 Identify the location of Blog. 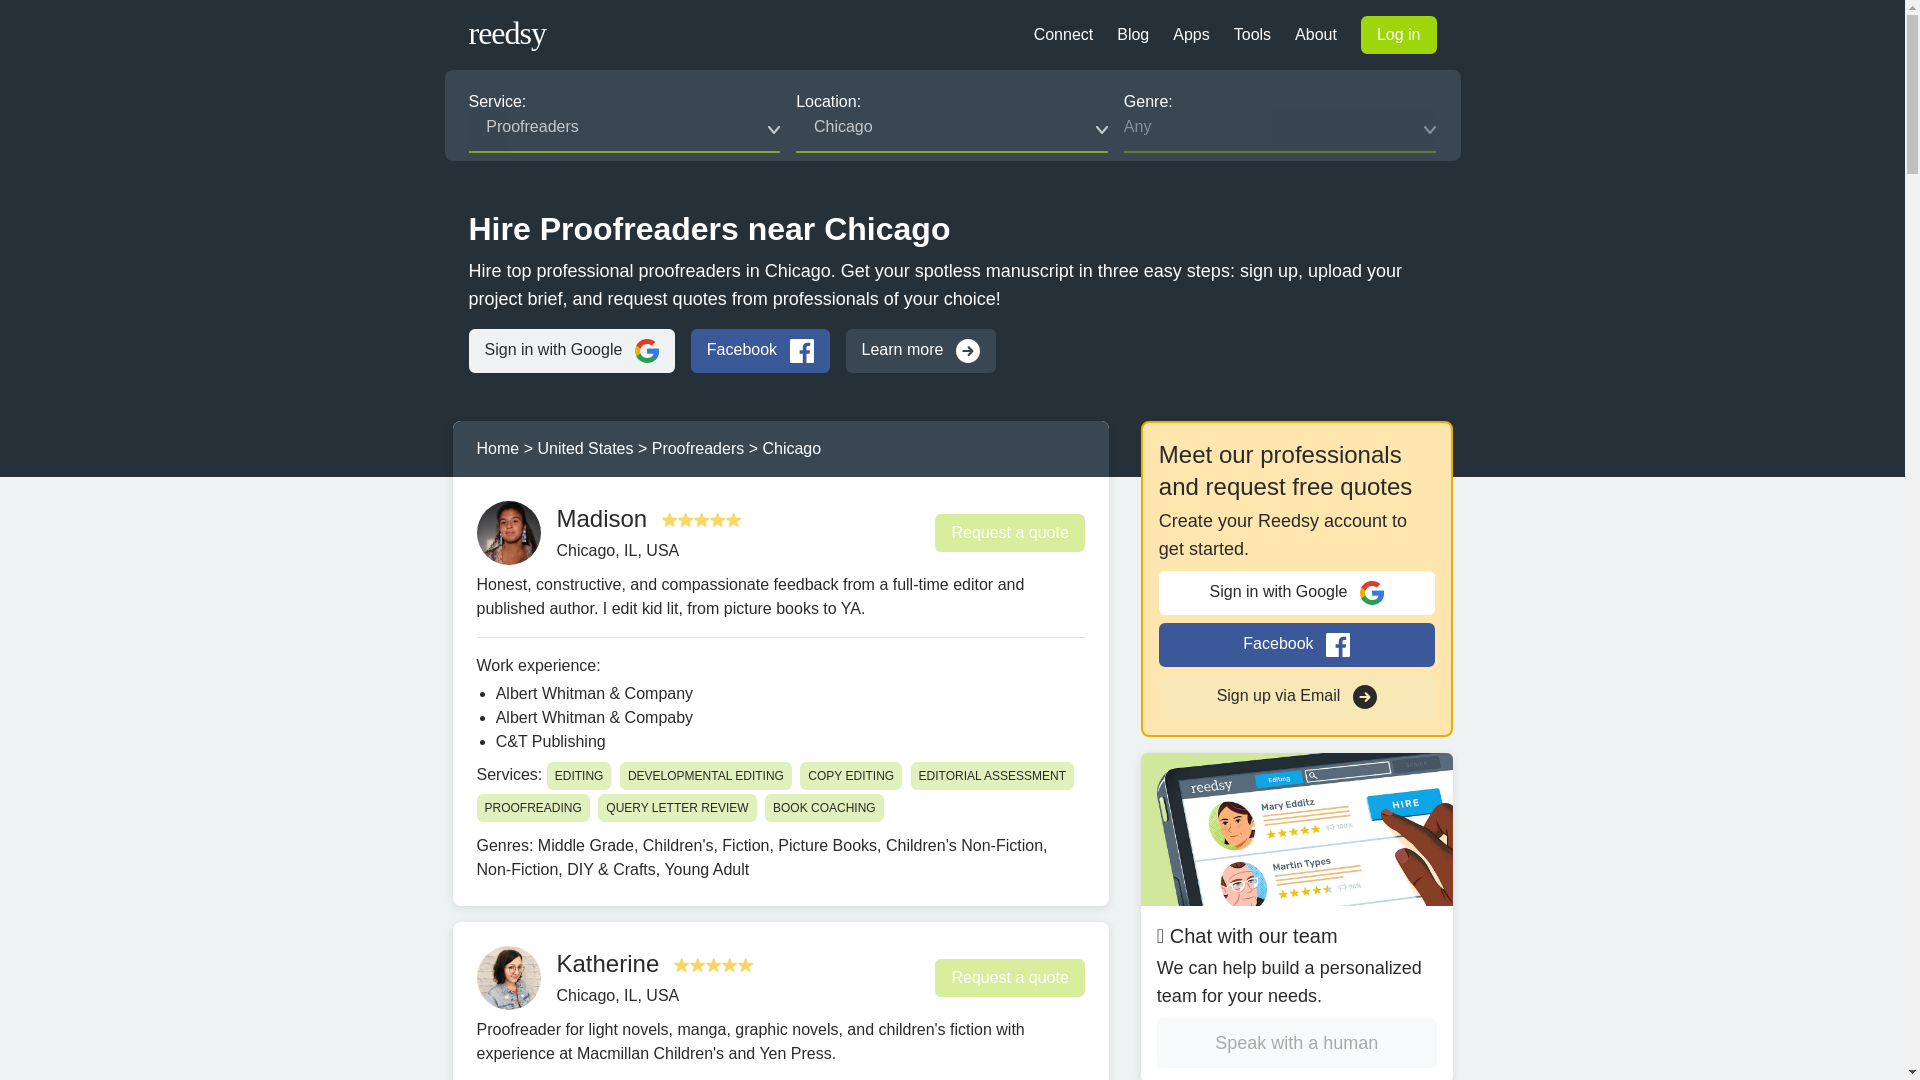
(1132, 34).